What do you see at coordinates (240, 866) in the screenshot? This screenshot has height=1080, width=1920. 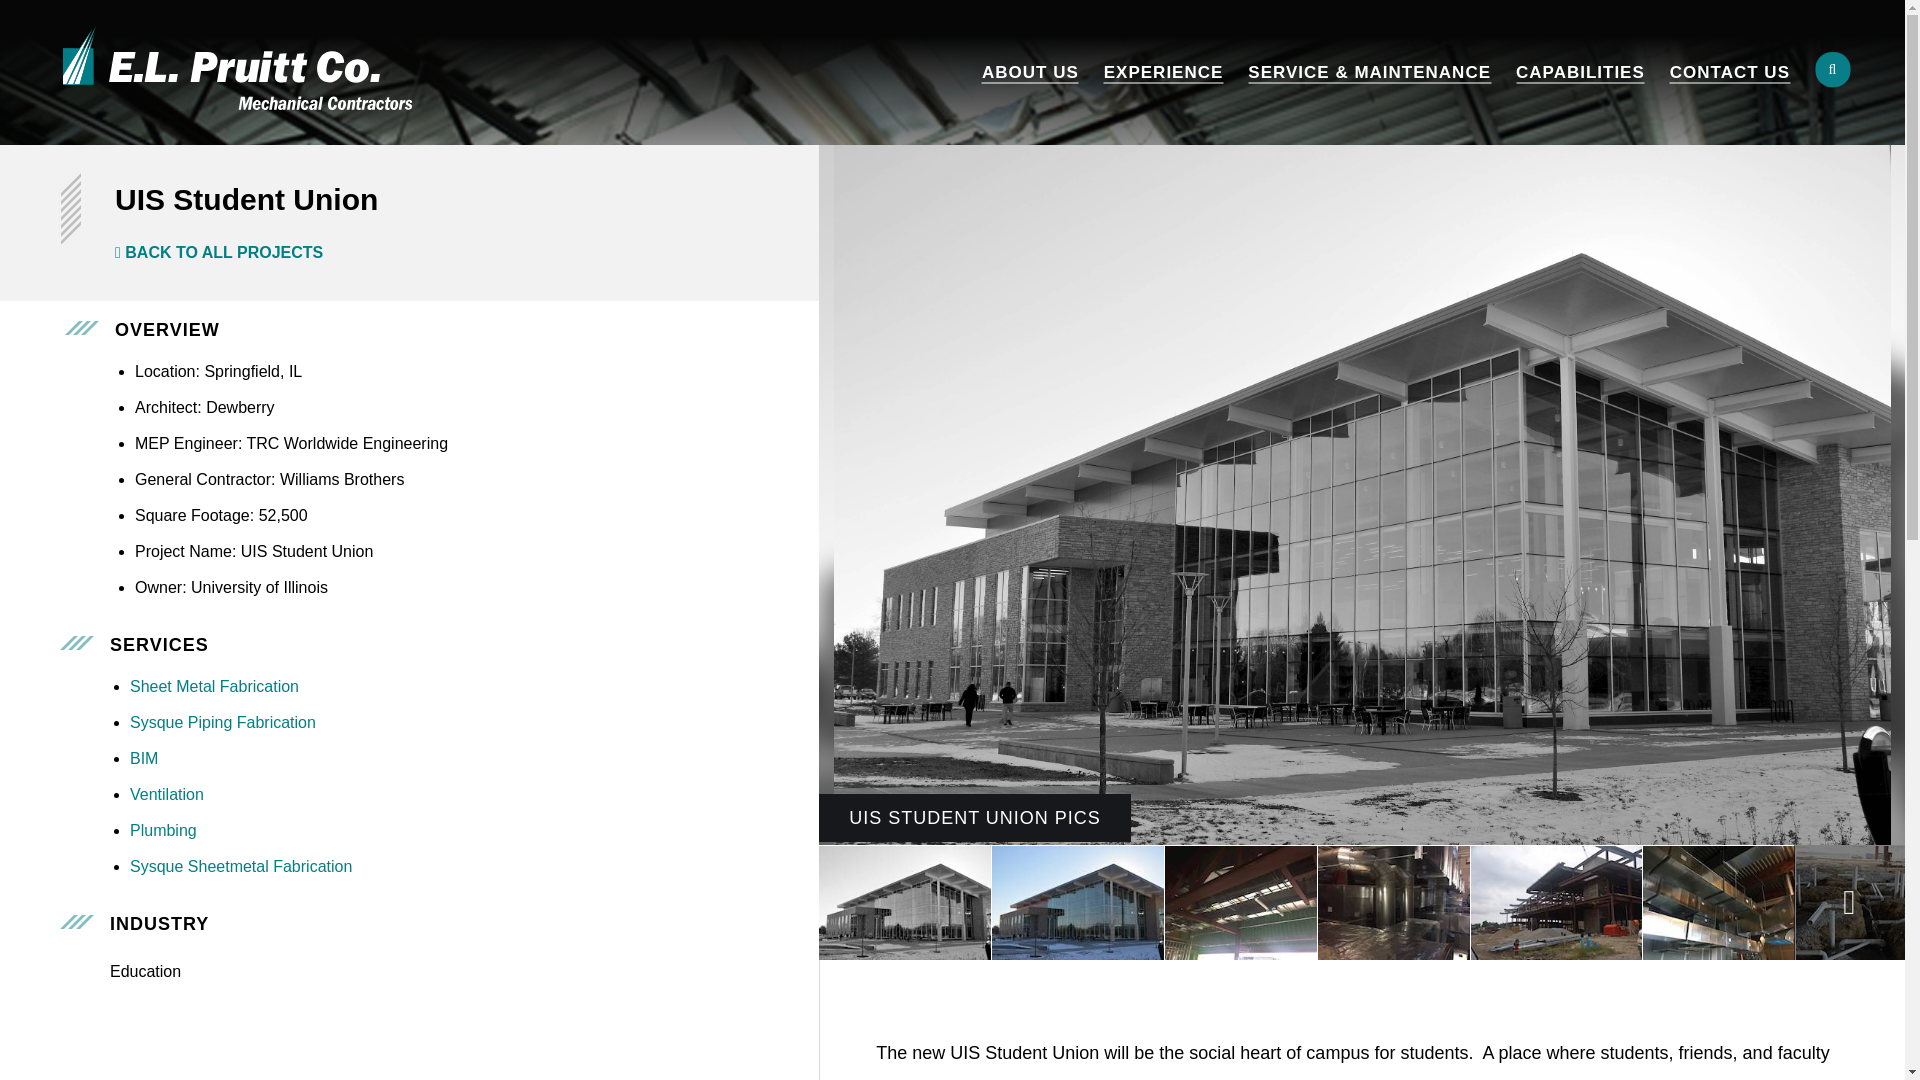 I see `Sysque Sheetmetal Fabrication` at bounding box center [240, 866].